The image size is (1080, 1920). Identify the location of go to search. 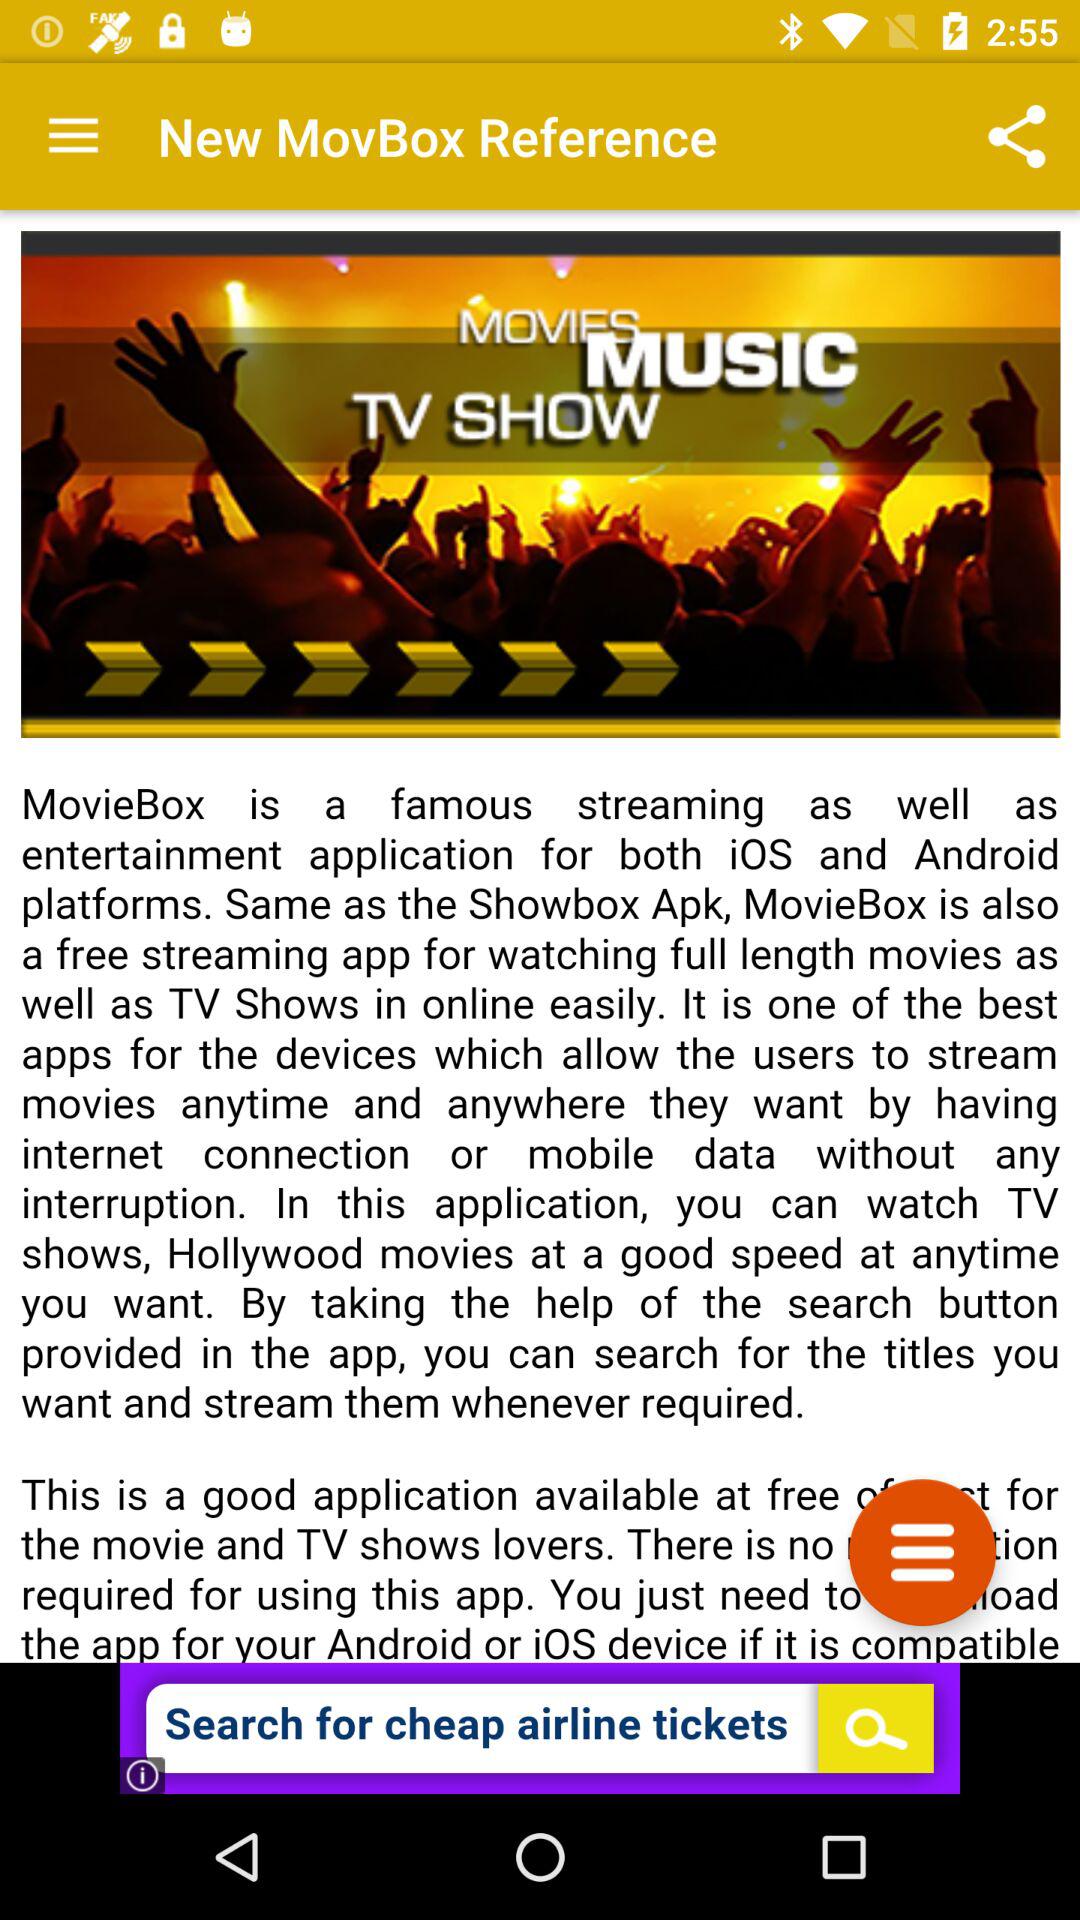
(540, 1728).